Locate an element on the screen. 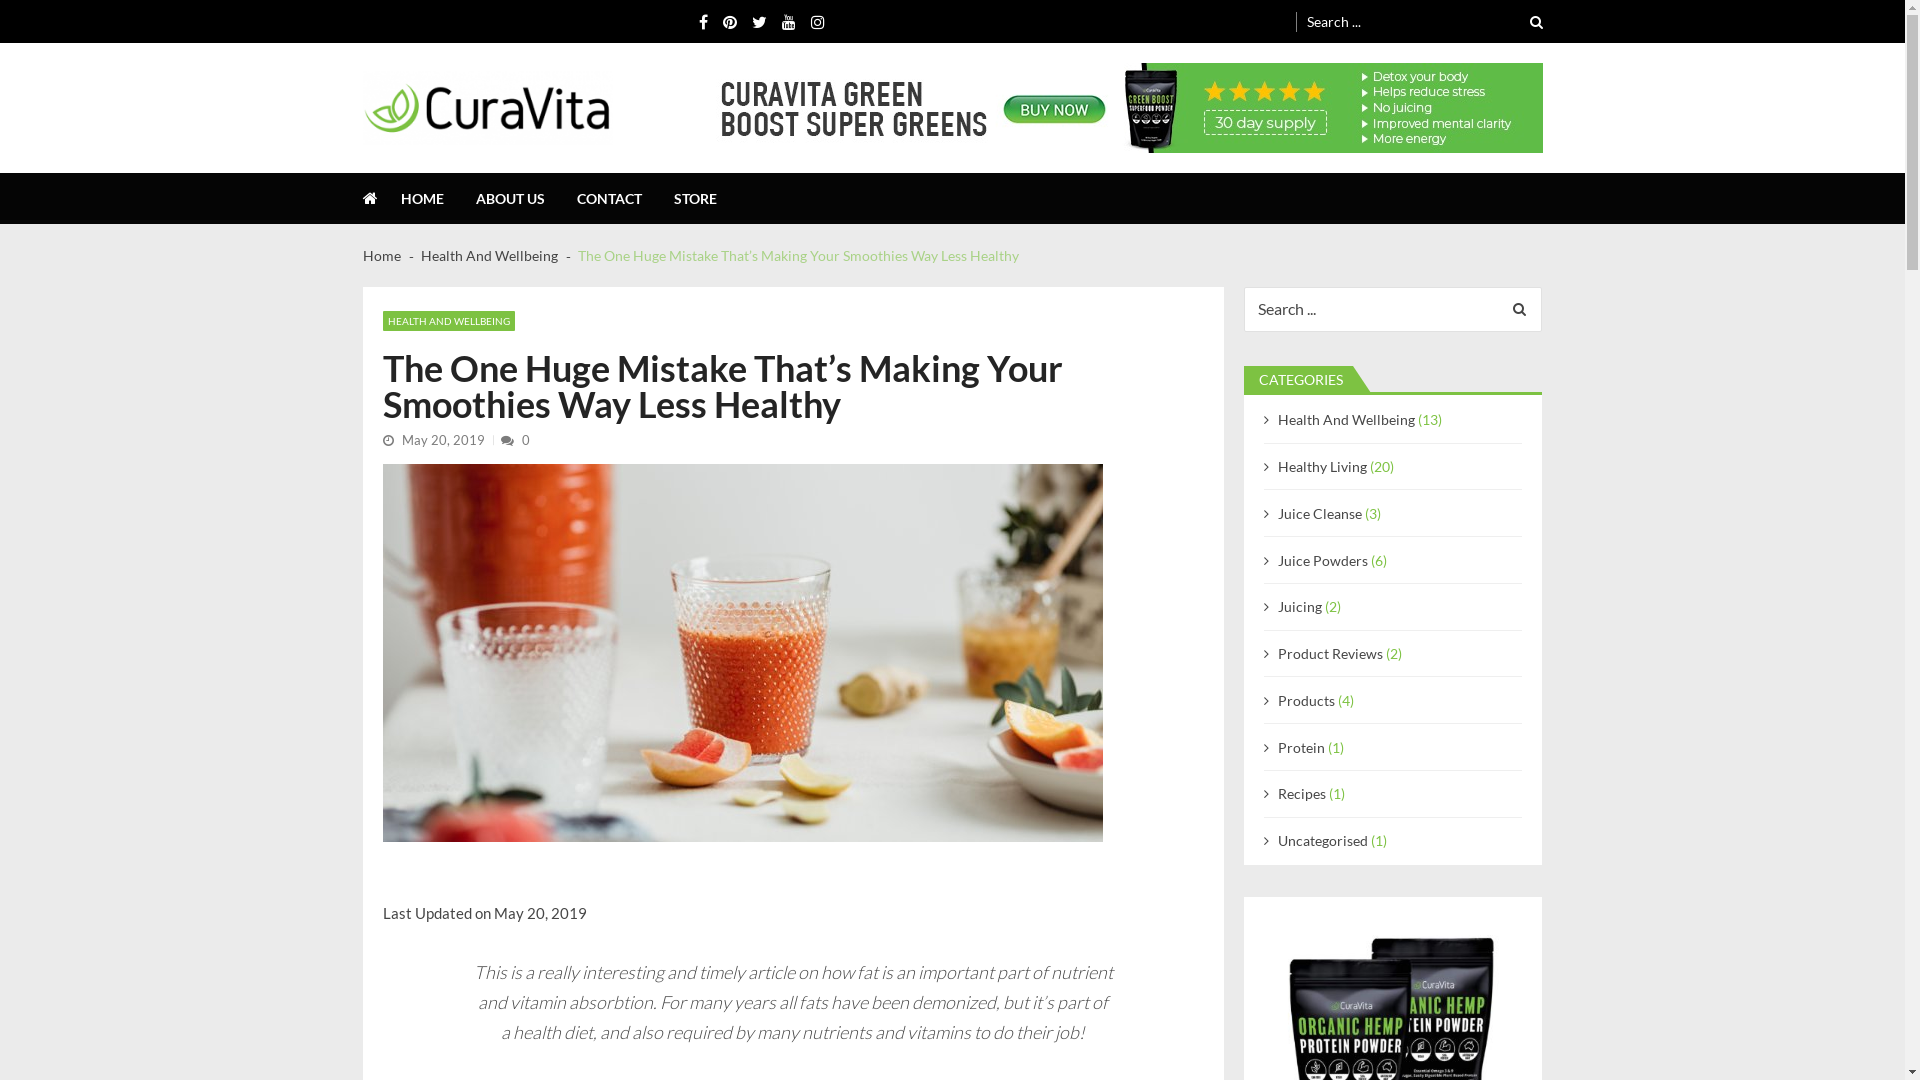 Image resolution: width=1920 pixels, height=1080 pixels. Search is located at coordinates (1518, 310).